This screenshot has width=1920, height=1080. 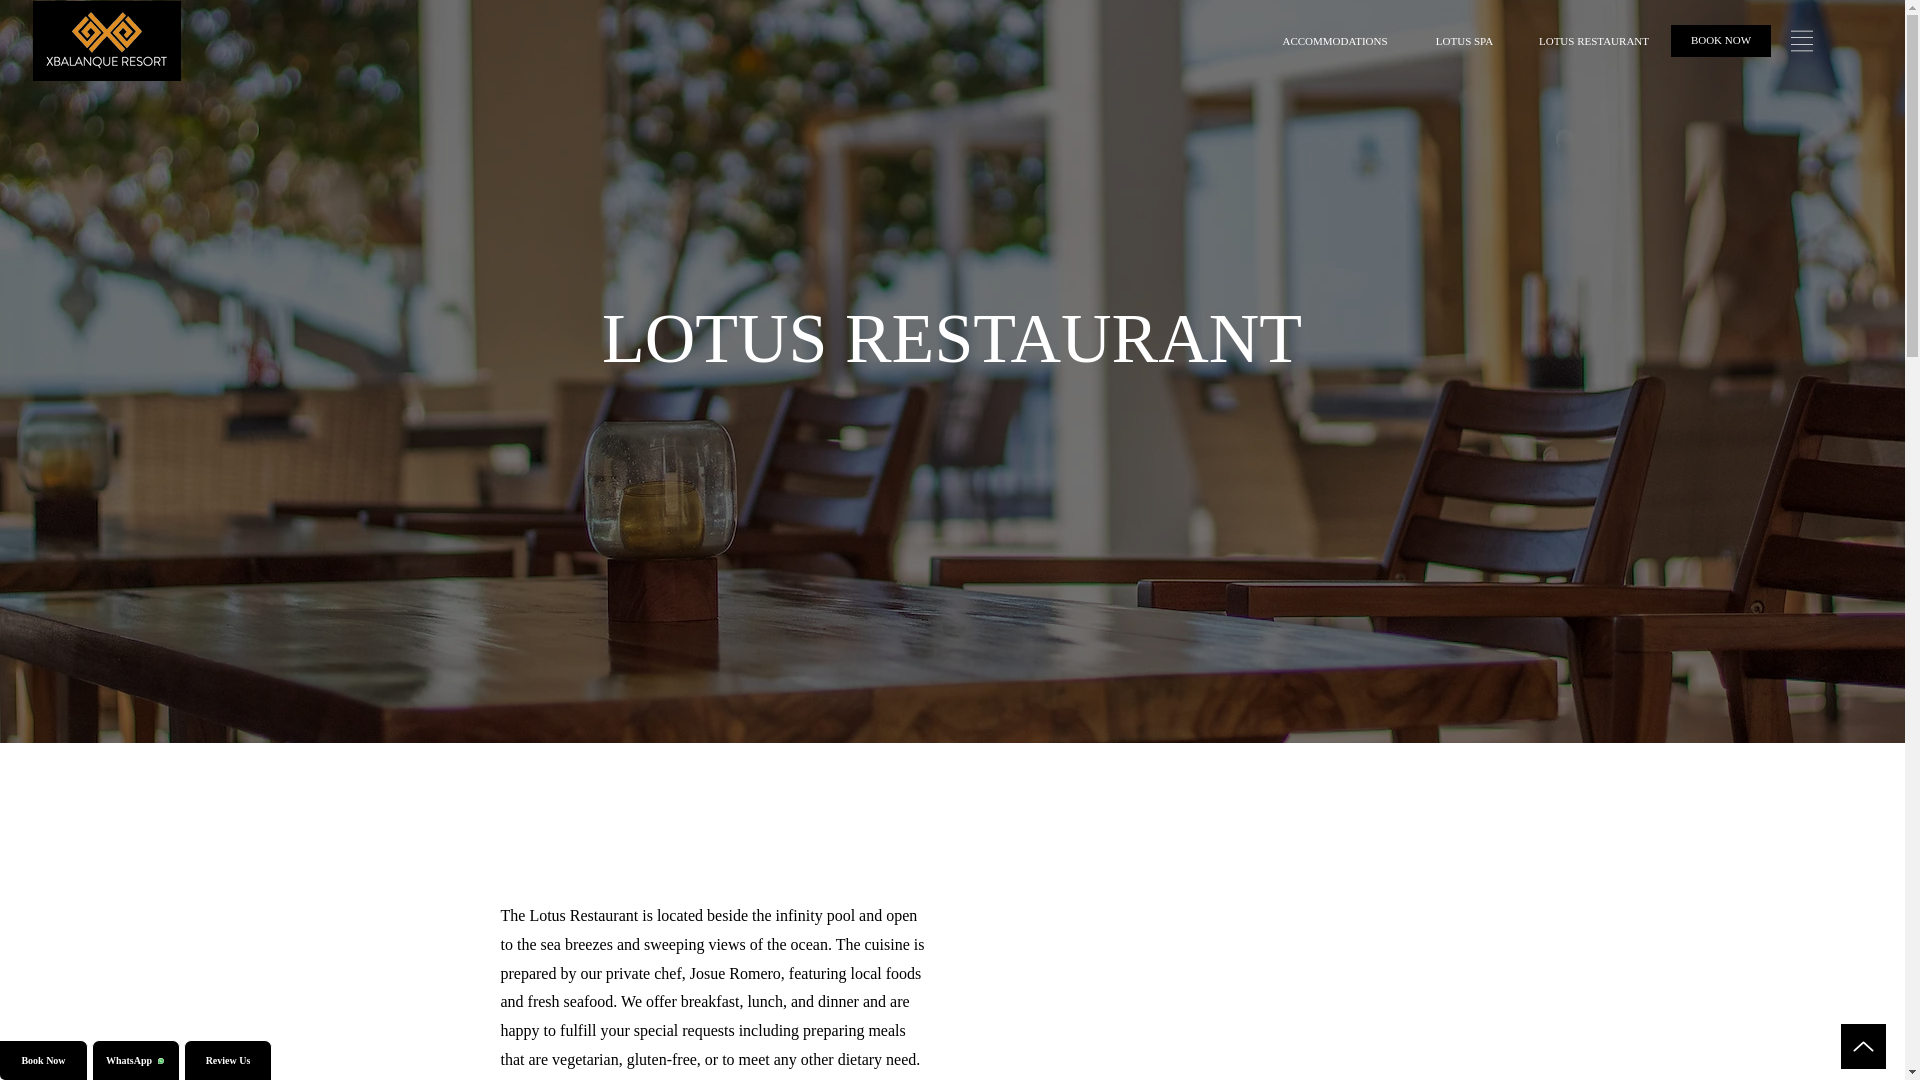 I want to click on Xbalanque Resort Logo, so click(x=106, y=40).